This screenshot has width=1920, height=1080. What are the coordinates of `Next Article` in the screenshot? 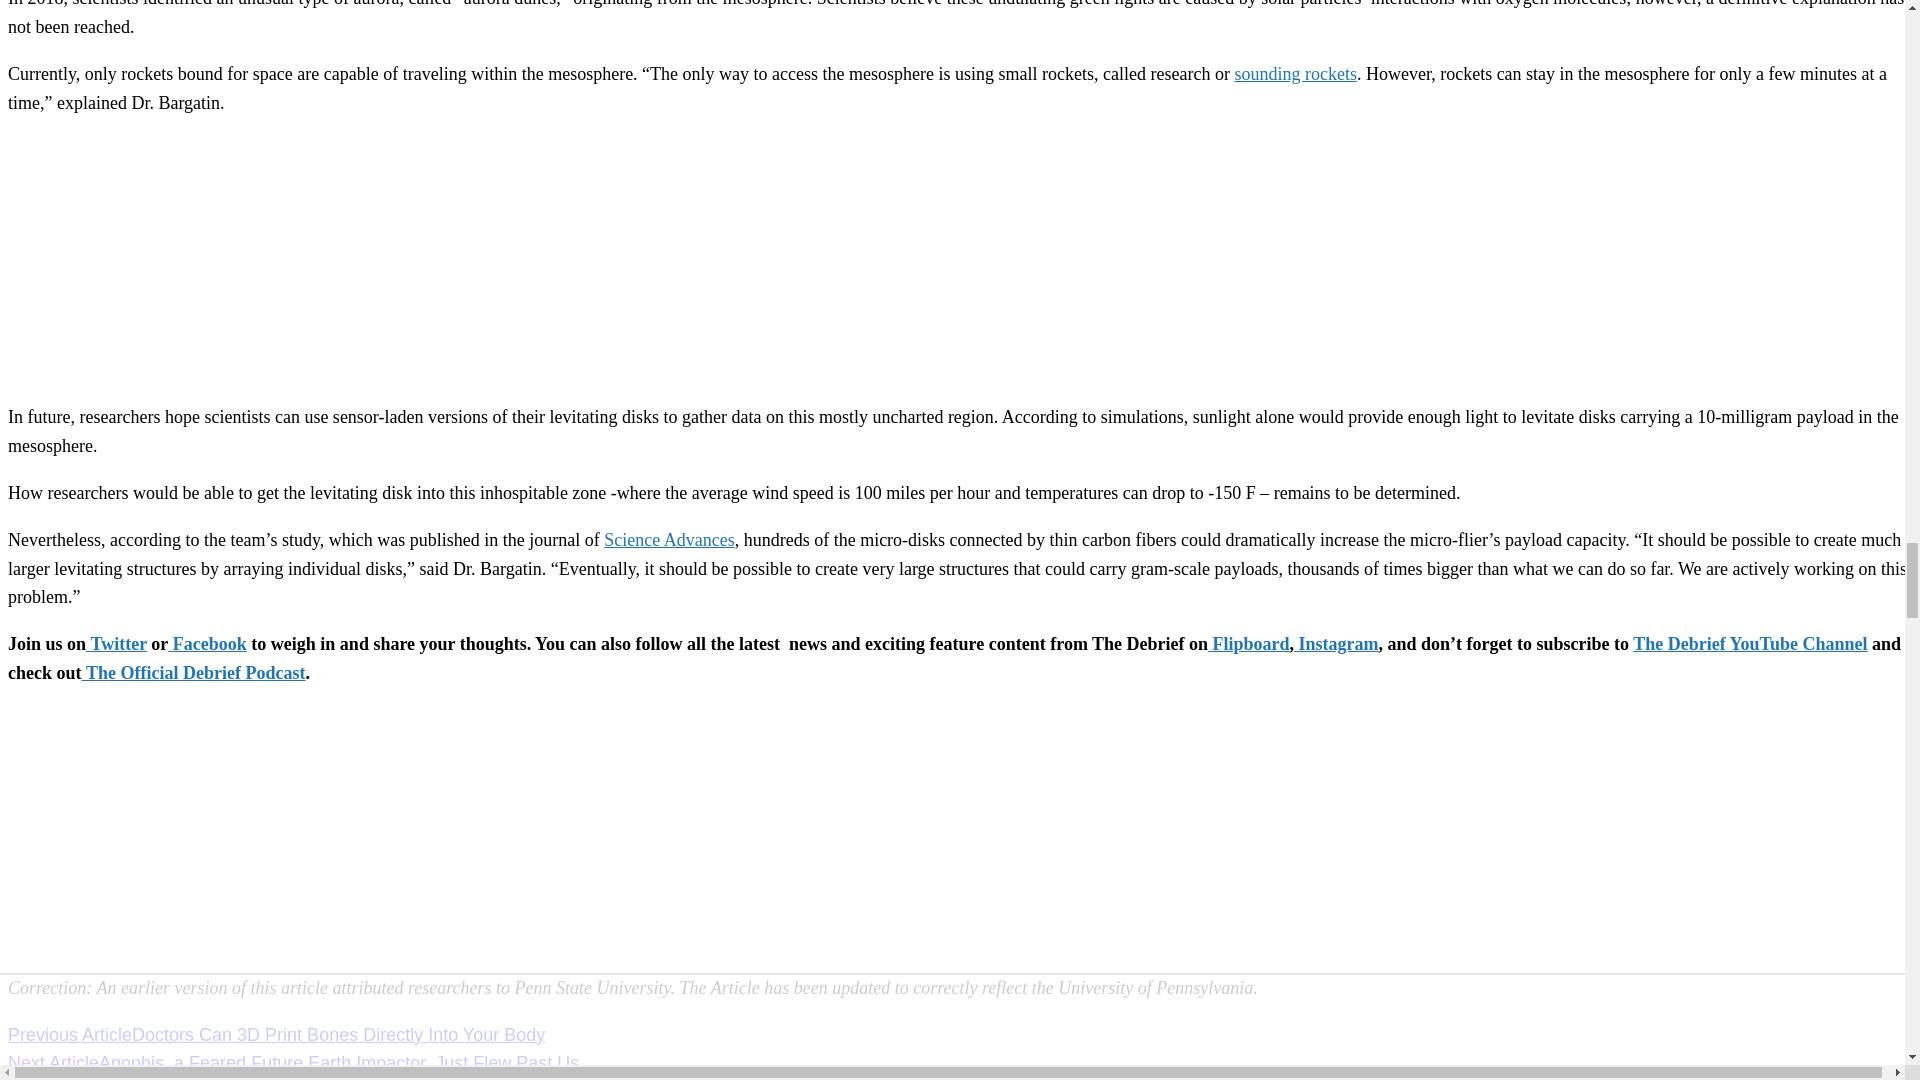 It's located at (53, 1063).